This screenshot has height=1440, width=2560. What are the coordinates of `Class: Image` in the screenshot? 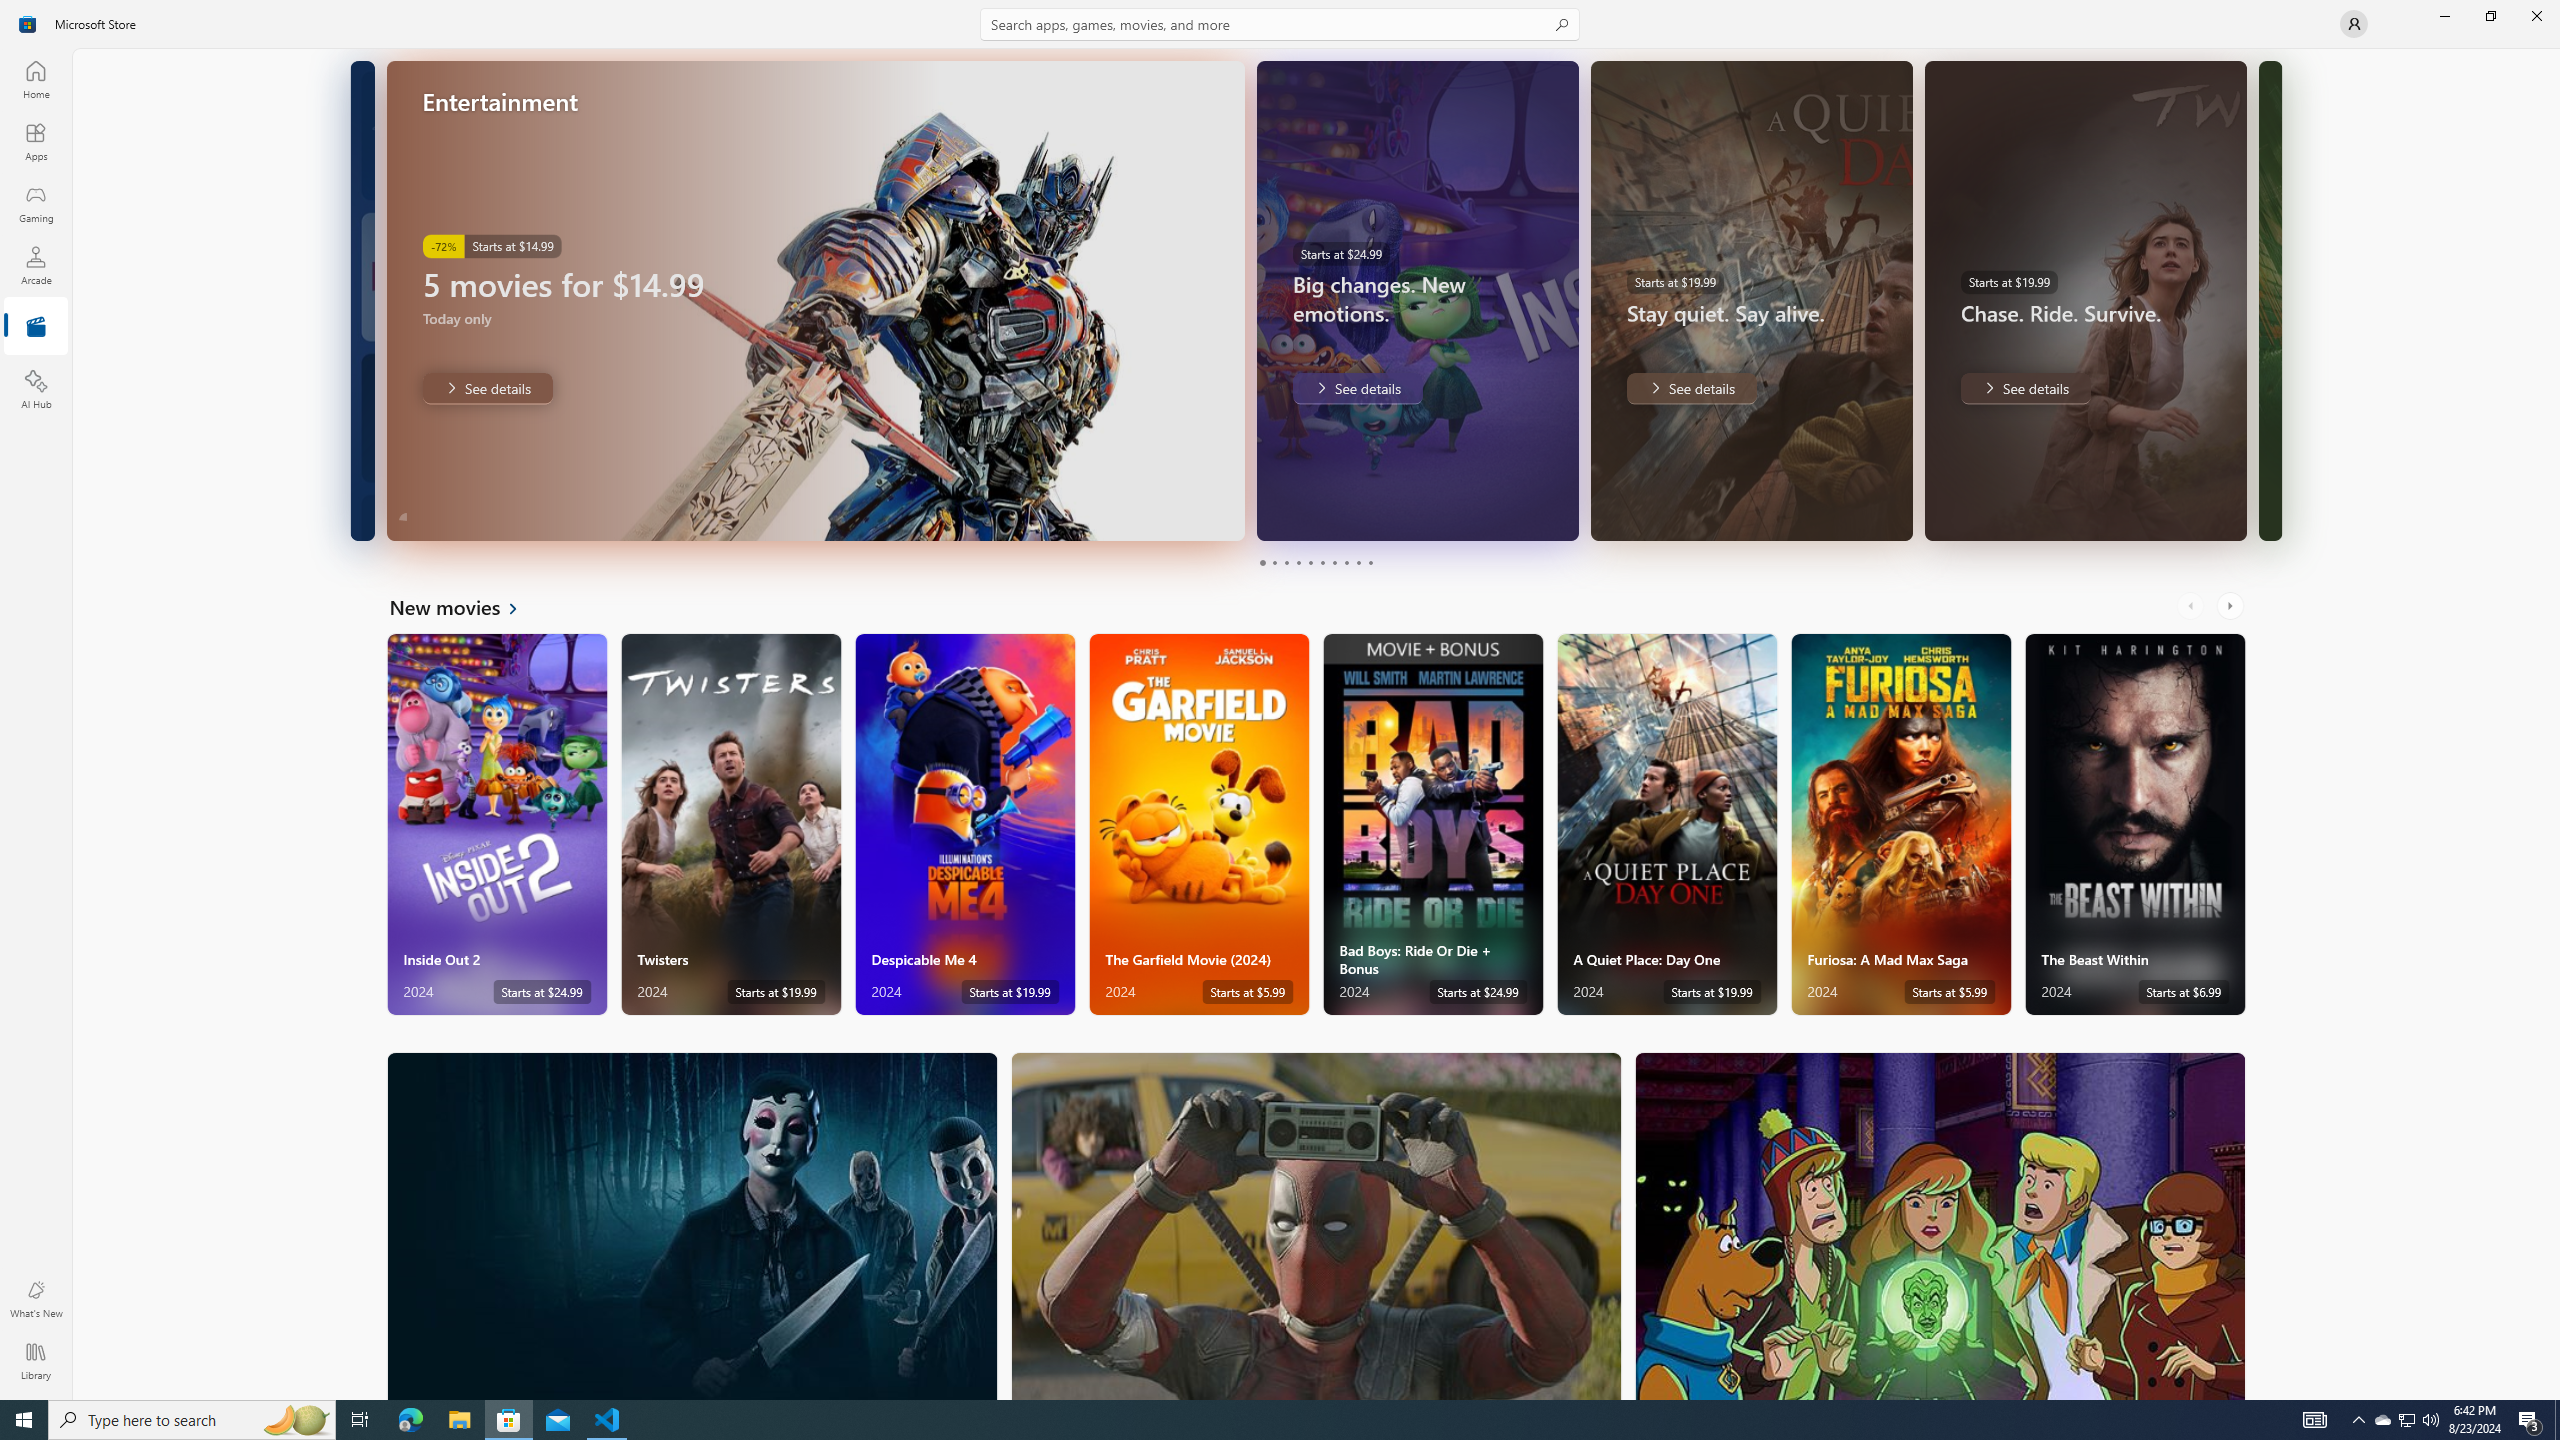 It's located at (28, 24).